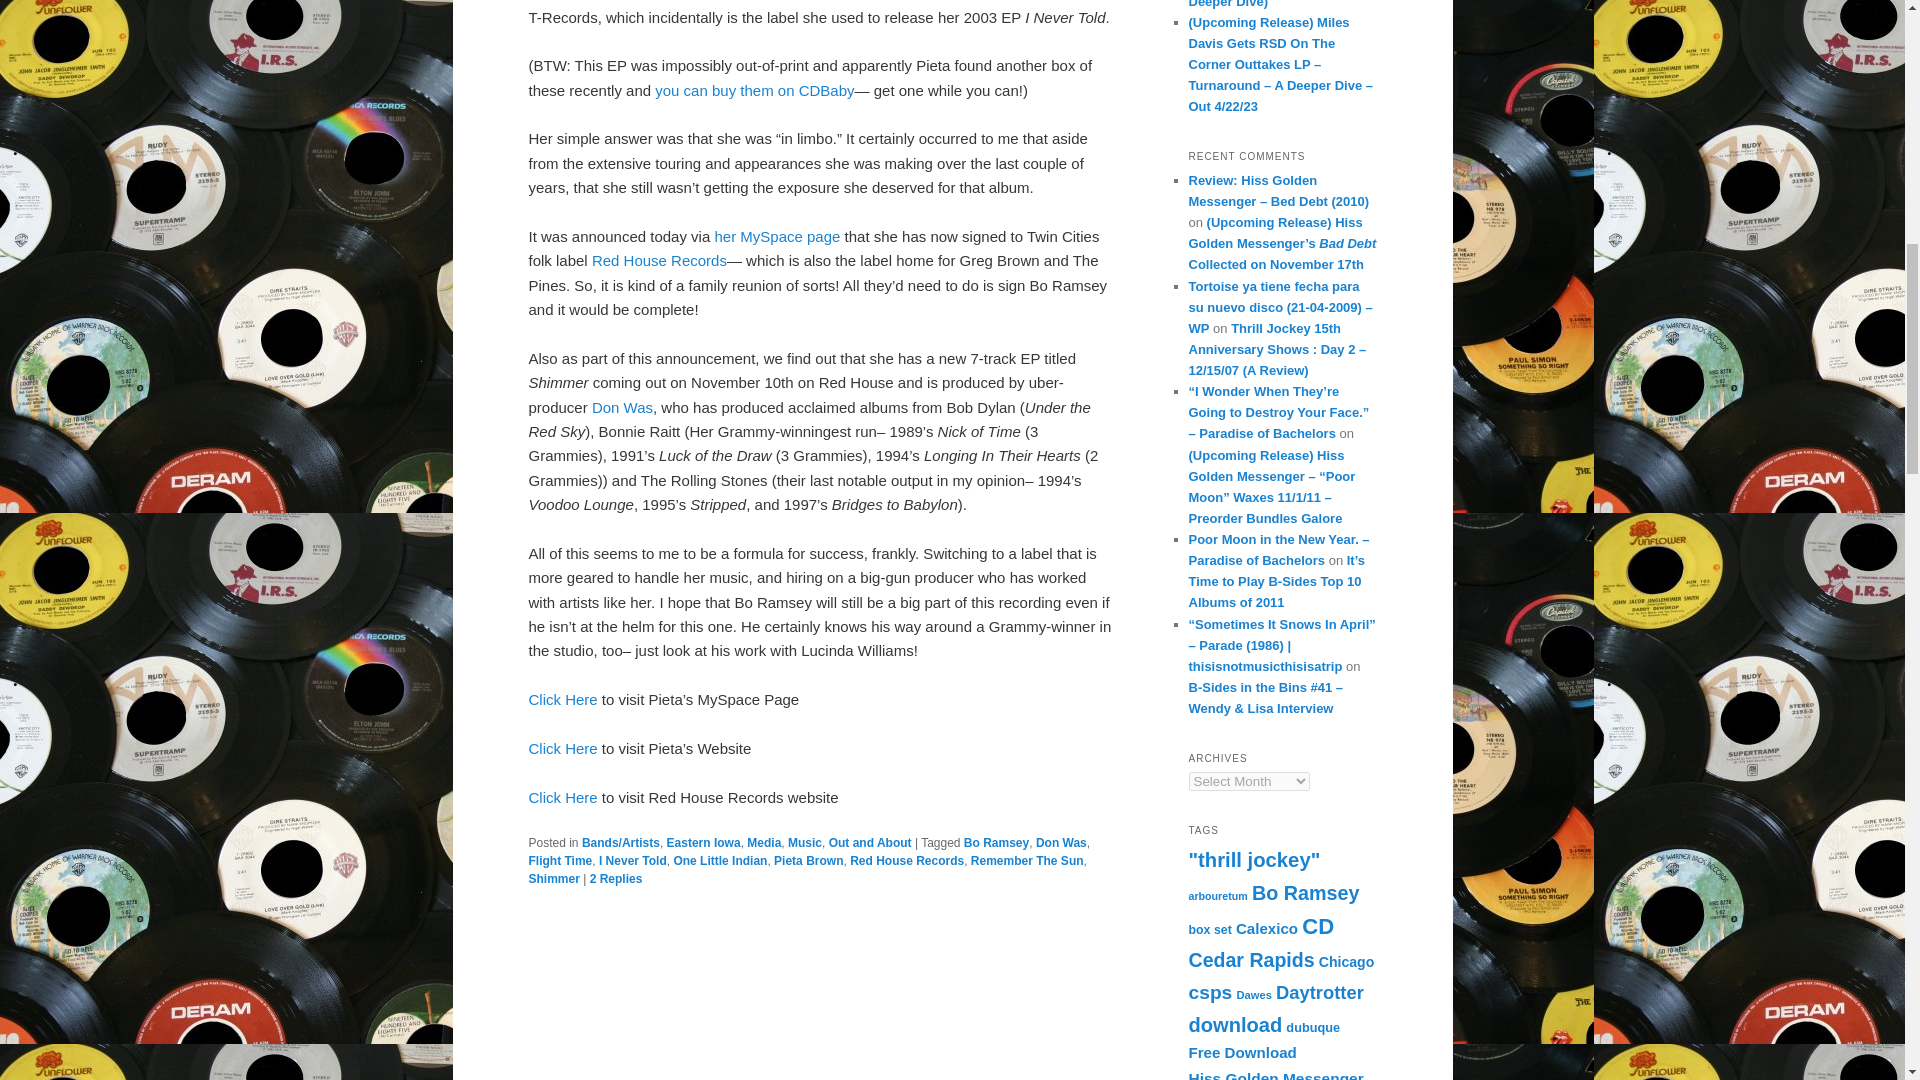 This screenshot has width=1920, height=1080. Describe the element at coordinates (996, 842) in the screenshot. I see `Bo Ramsey` at that location.